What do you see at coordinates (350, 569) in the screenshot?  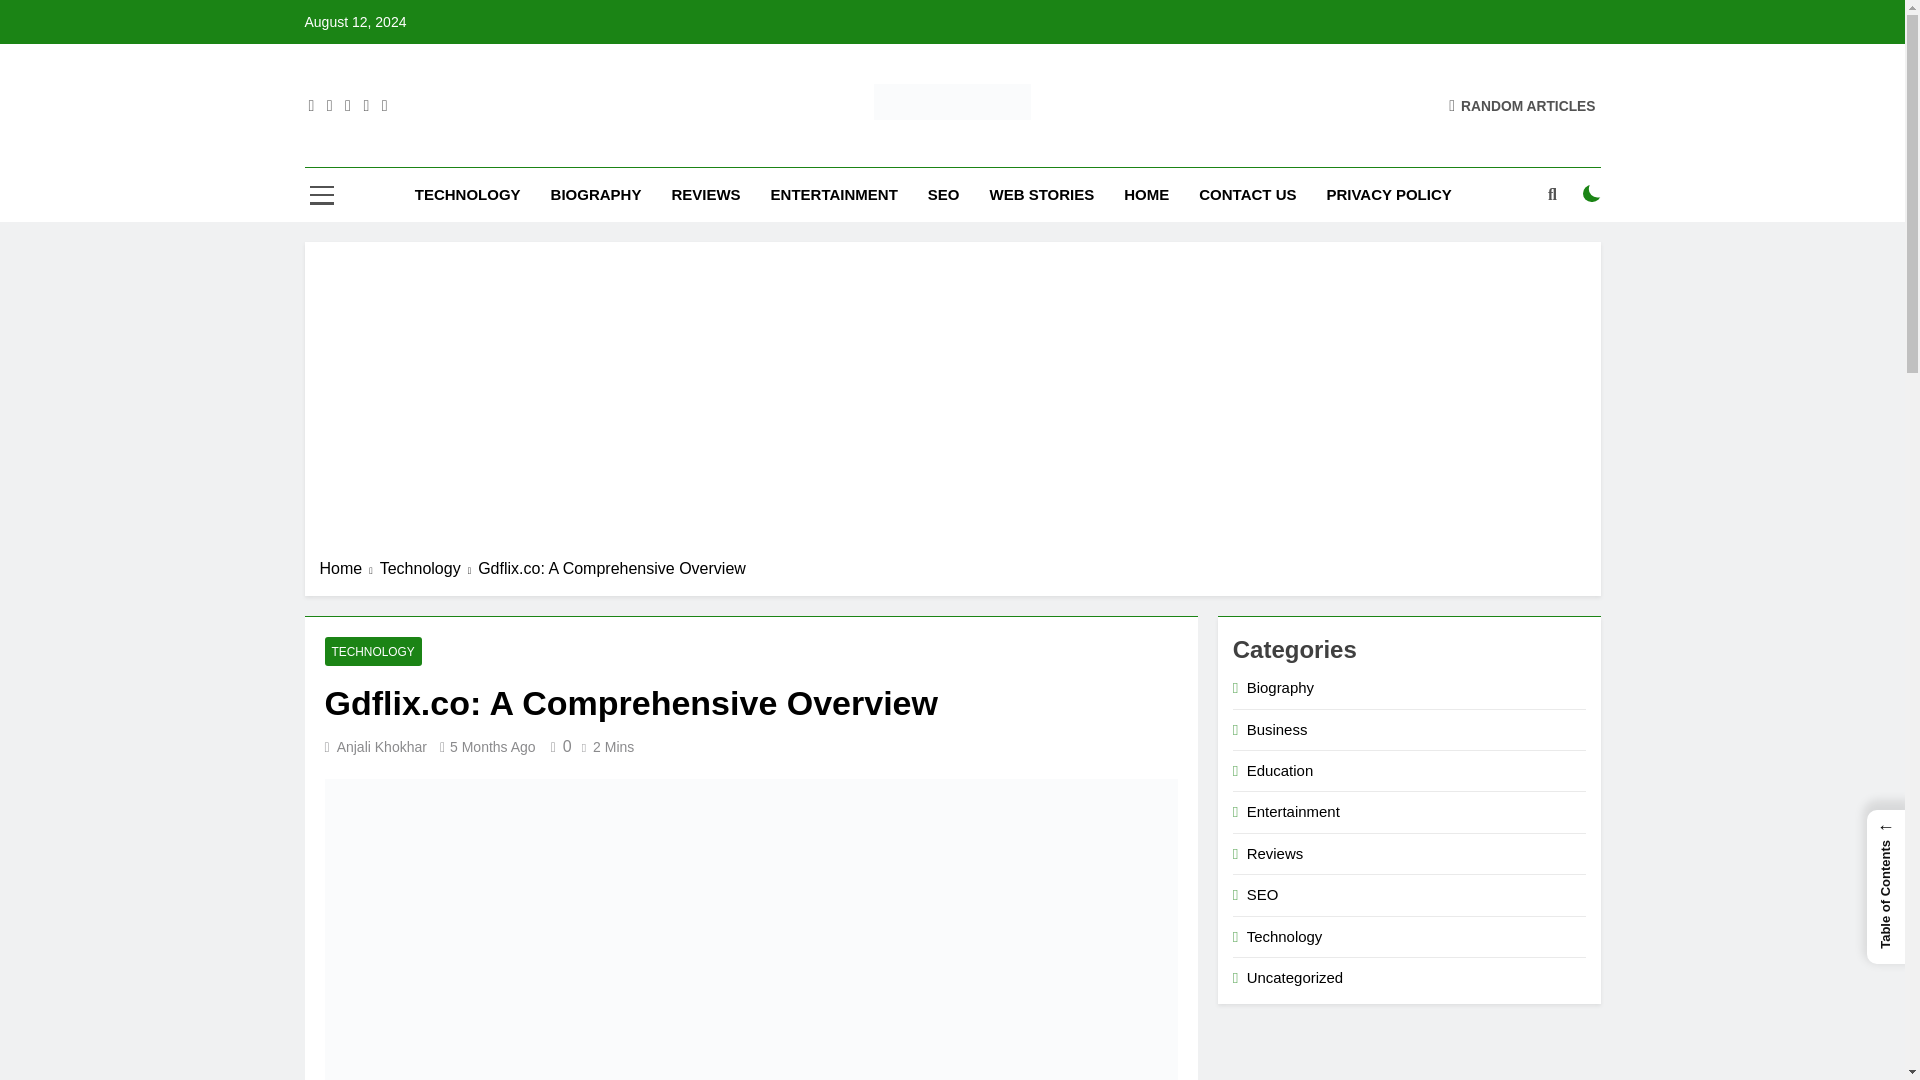 I see `Home` at bounding box center [350, 569].